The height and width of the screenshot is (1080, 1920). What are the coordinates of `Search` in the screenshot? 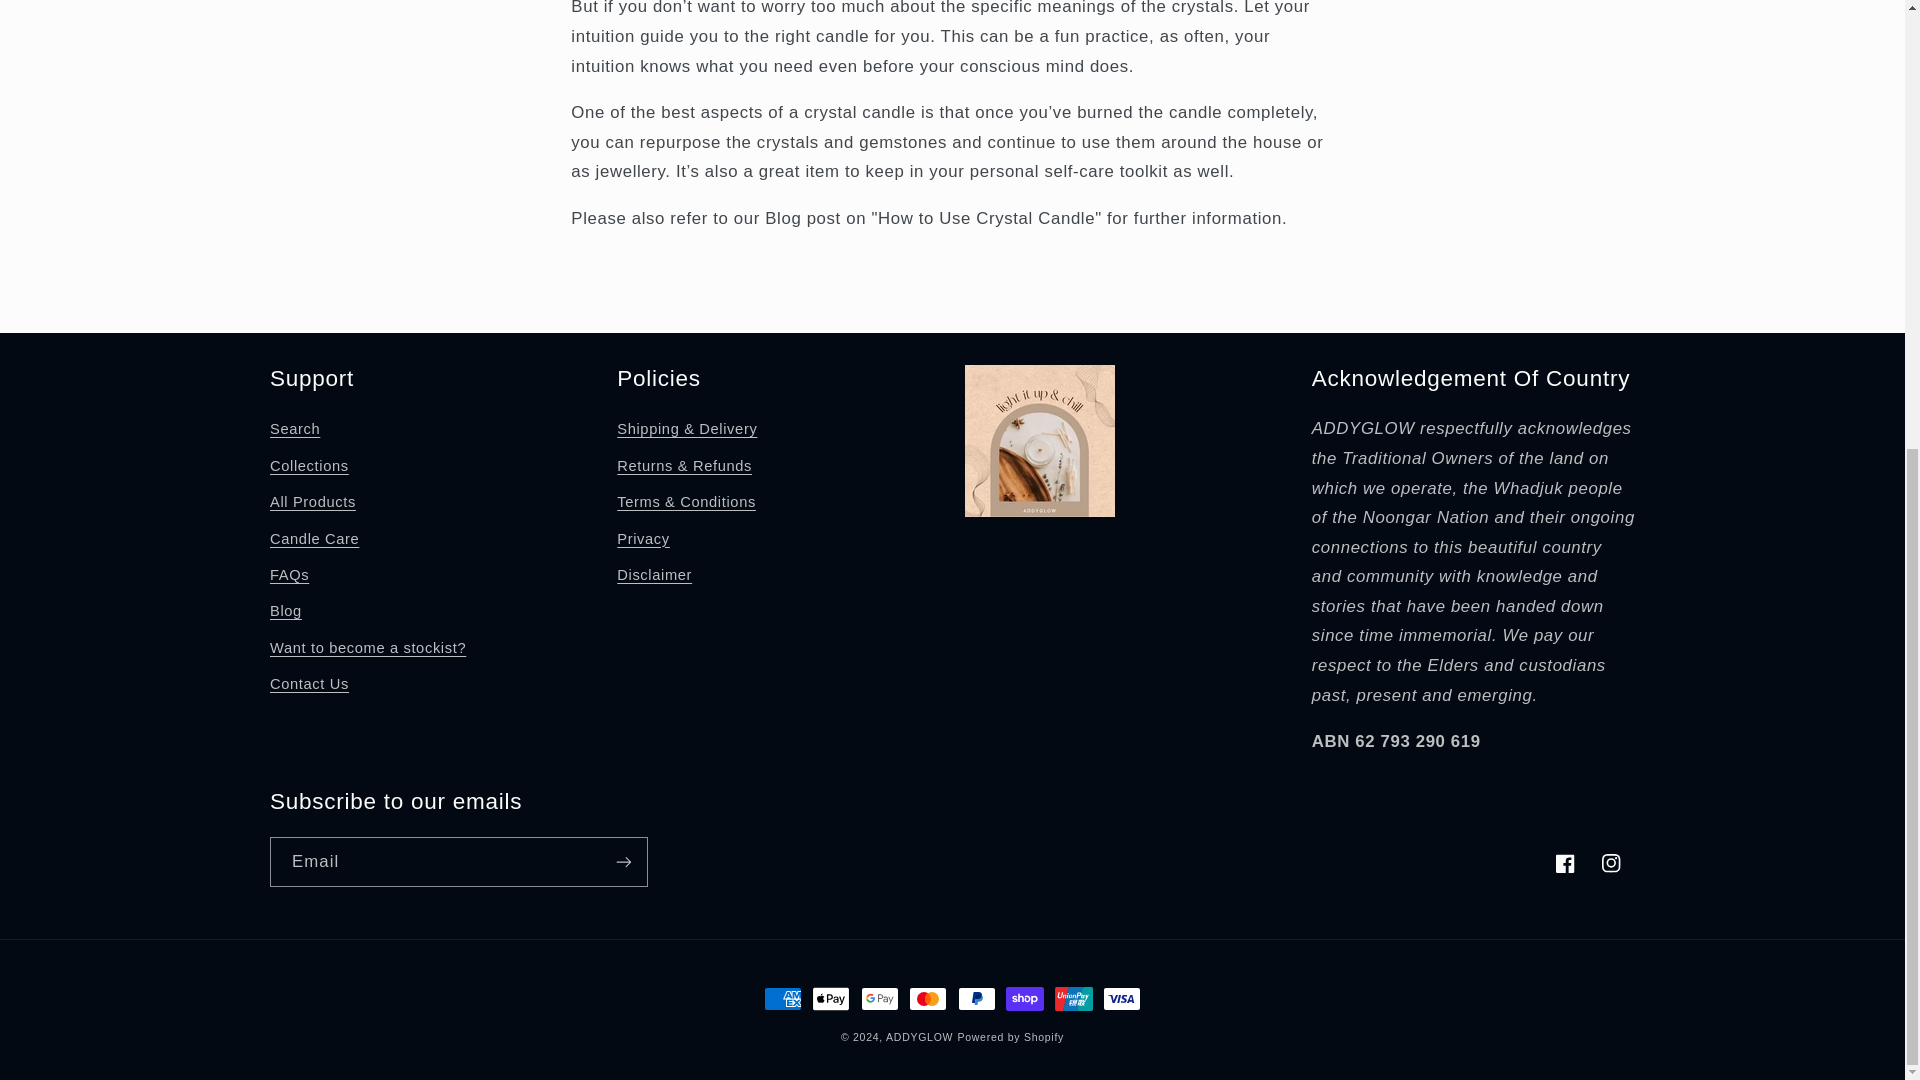 It's located at (295, 432).